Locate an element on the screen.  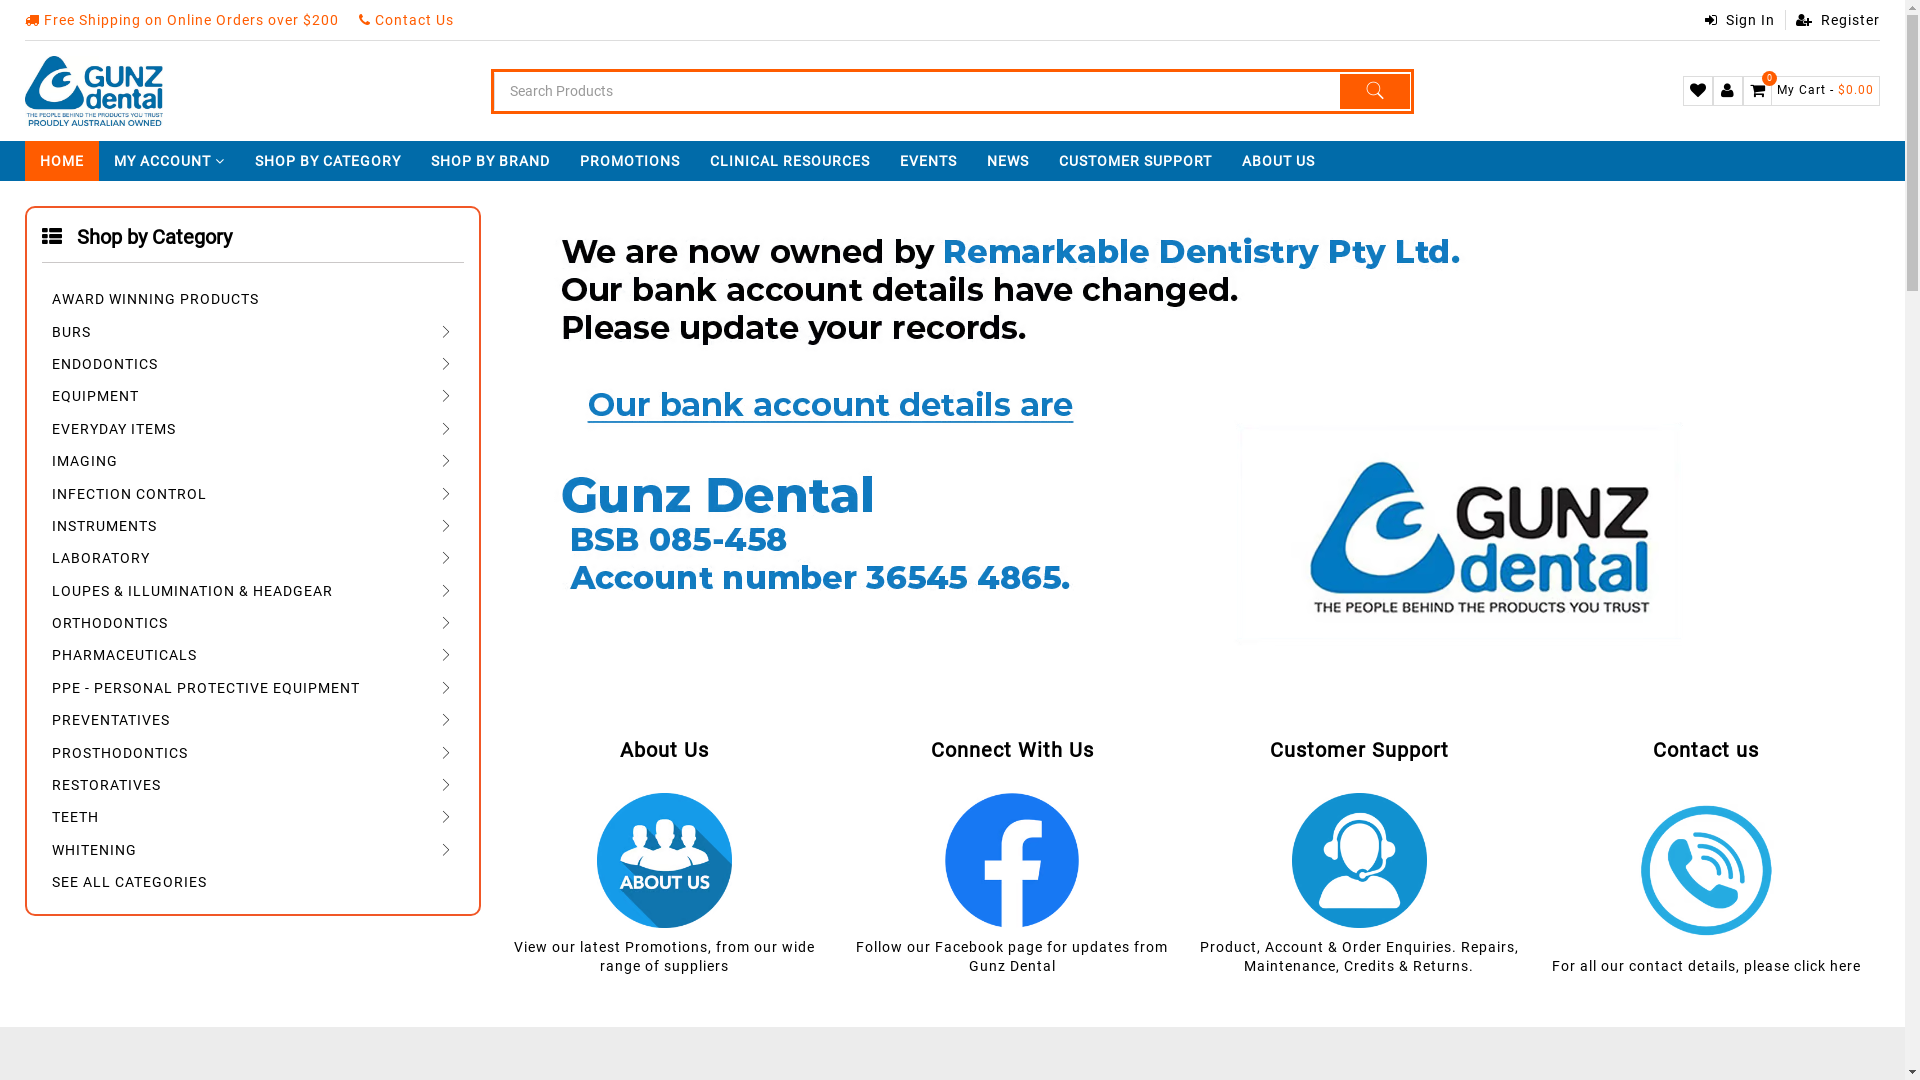
SHOP BY BRAND is located at coordinates (490, 161).